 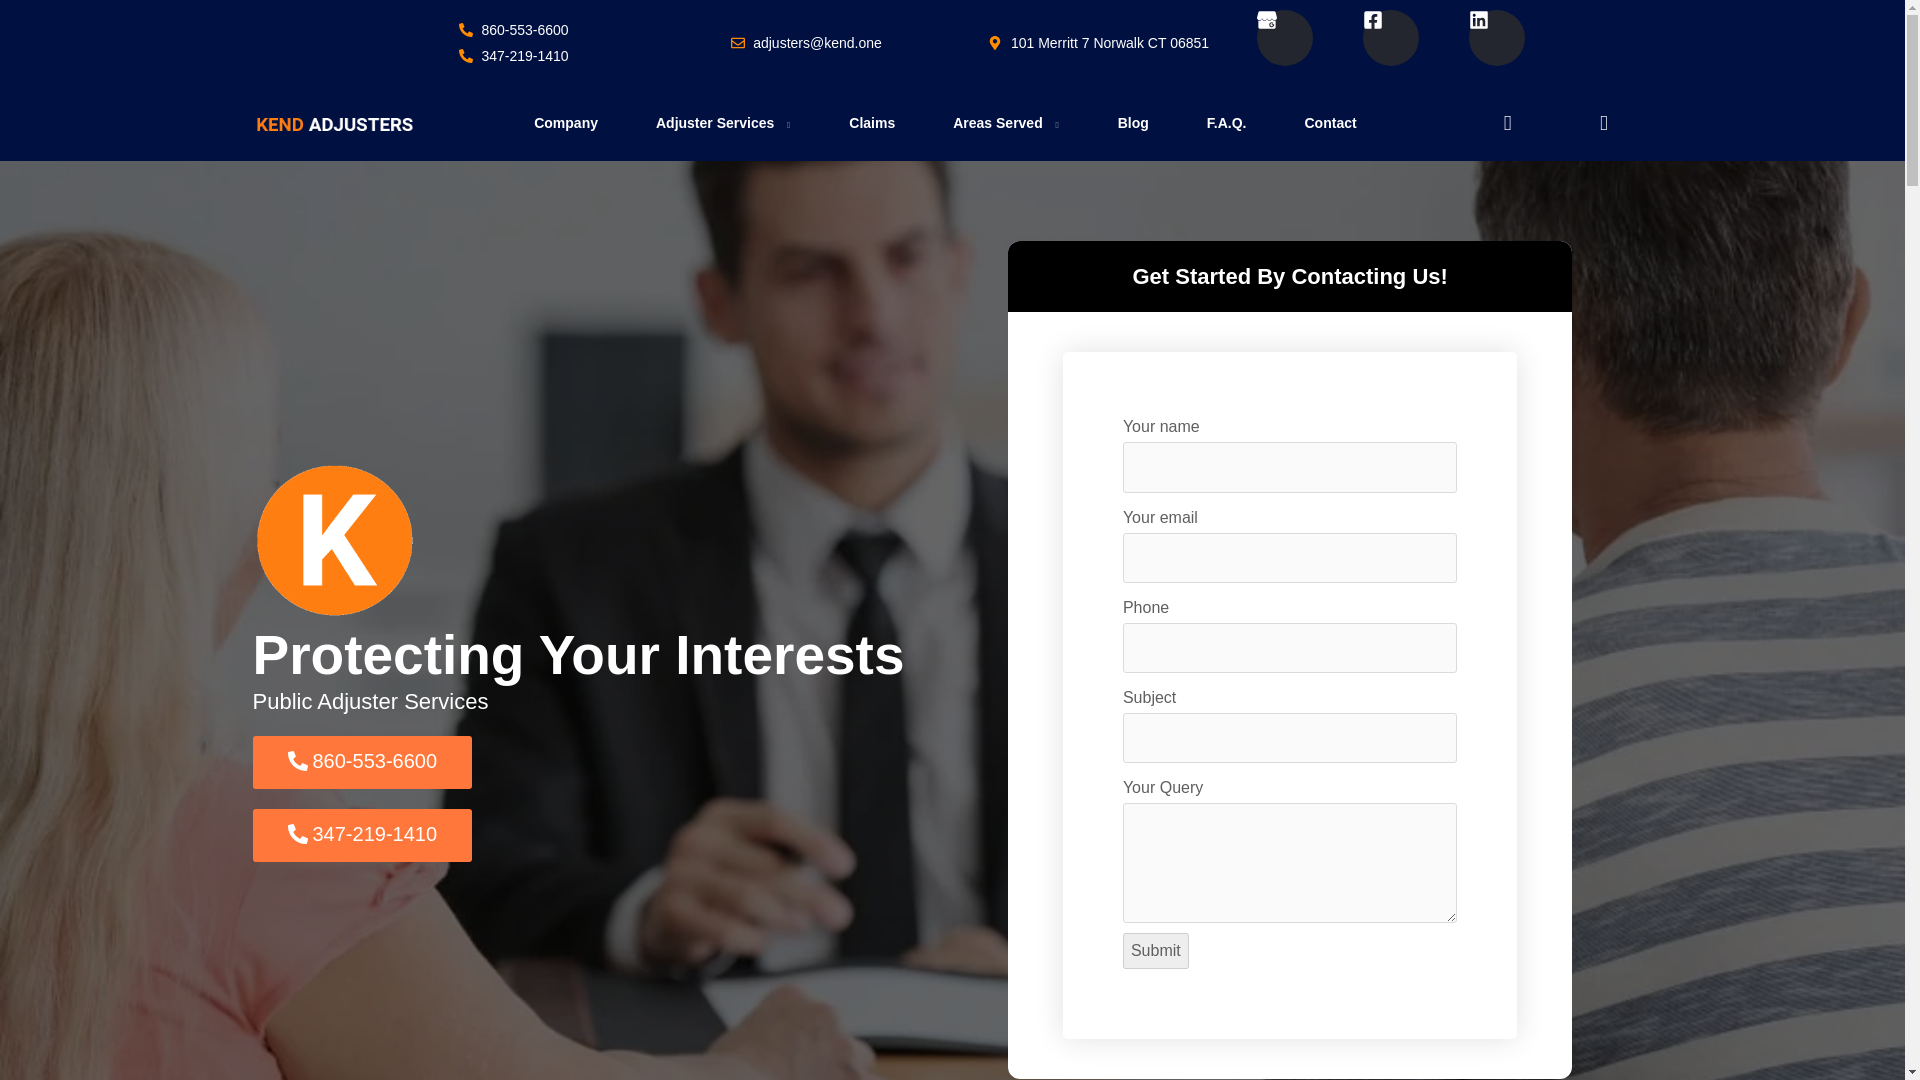 I want to click on 101 Merritt 7 Norwalk CT 06851, so click(x=1098, y=43).